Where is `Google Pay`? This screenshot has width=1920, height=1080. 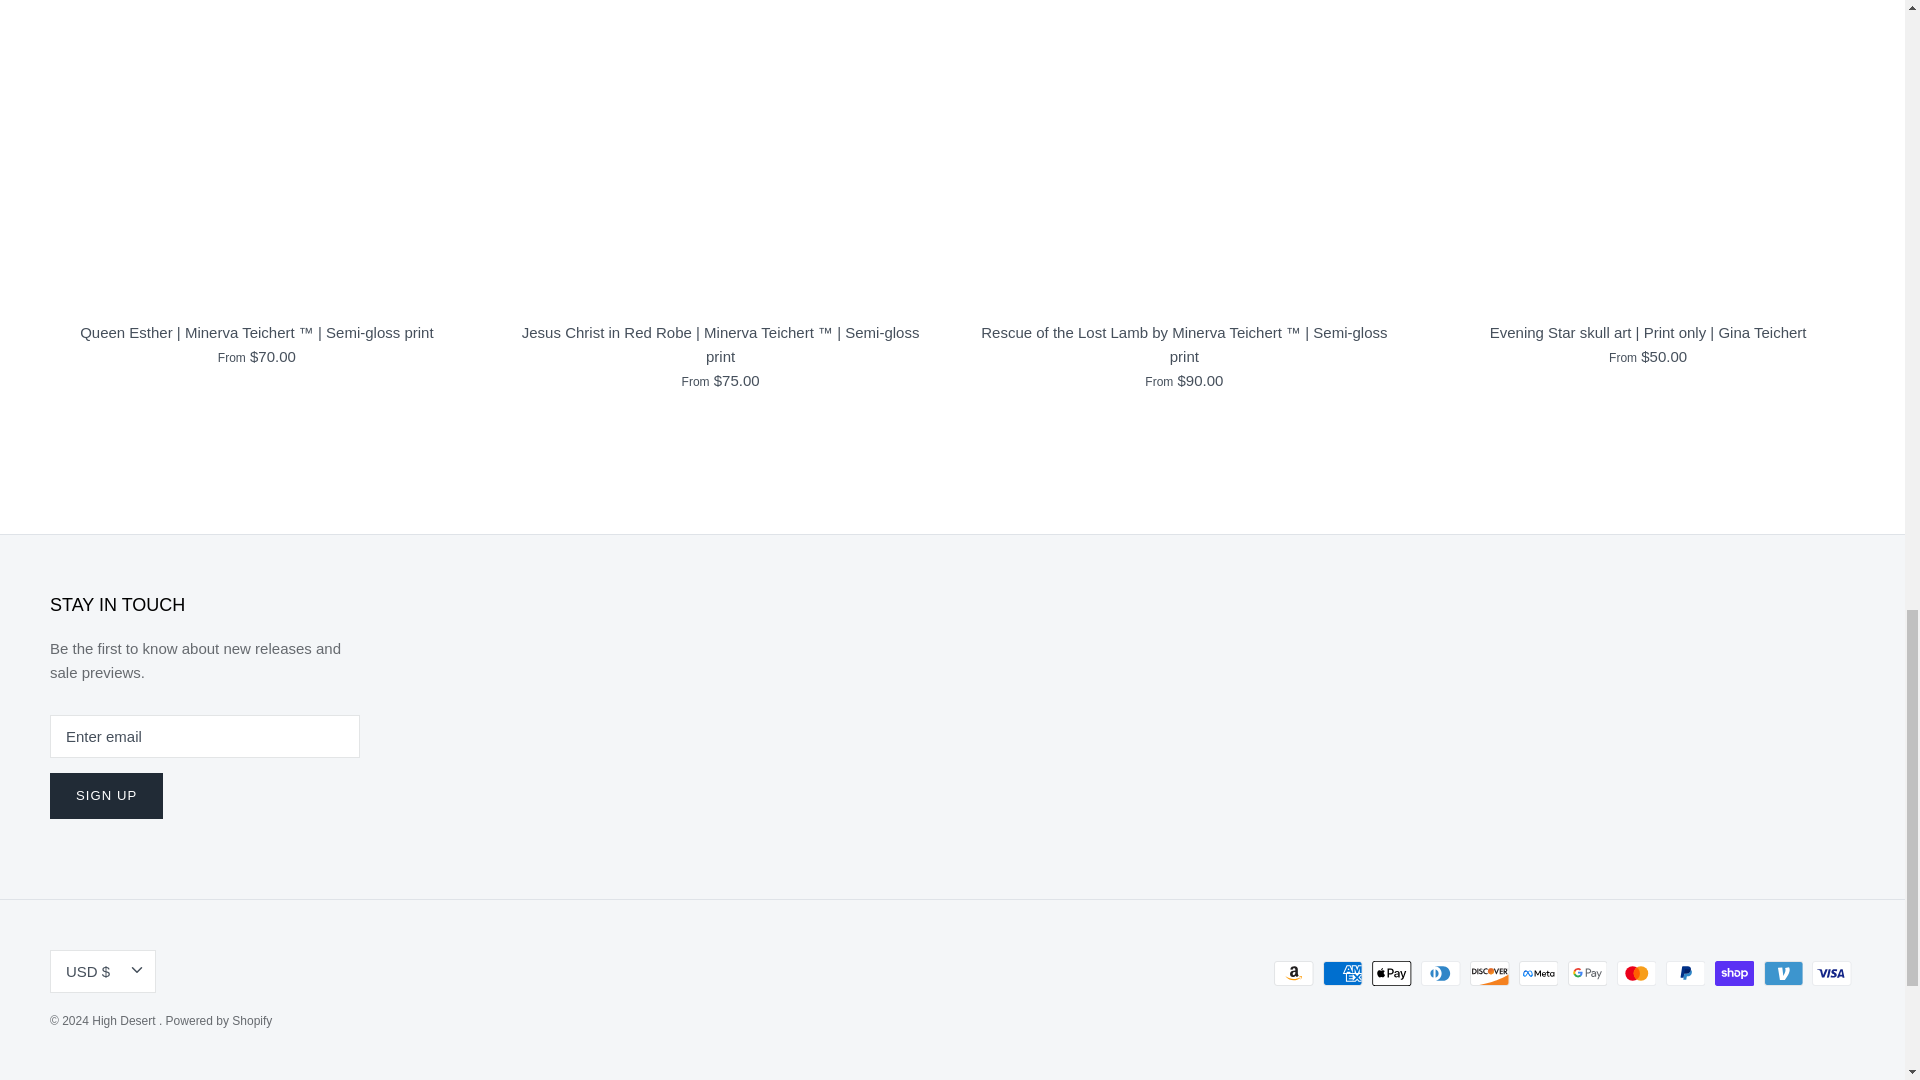 Google Pay is located at coordinates (1588, 974).